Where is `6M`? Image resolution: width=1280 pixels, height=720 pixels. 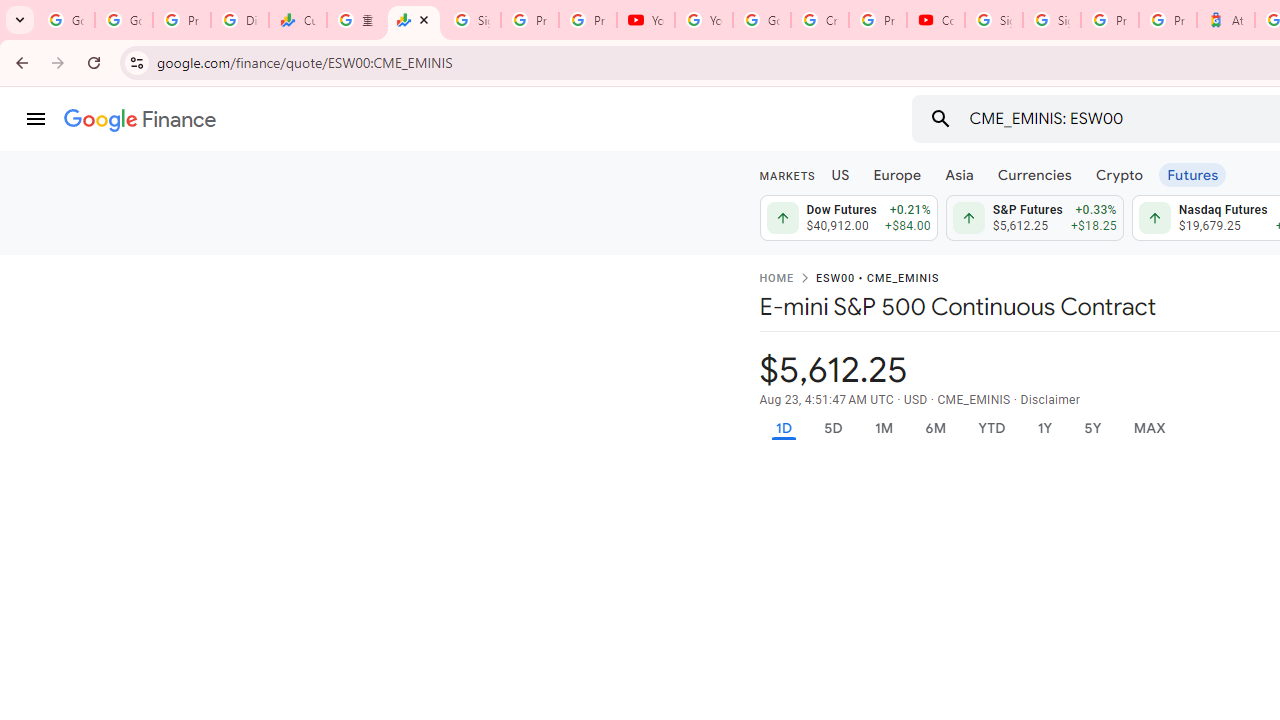
6M is located at coordinates (934, 428).